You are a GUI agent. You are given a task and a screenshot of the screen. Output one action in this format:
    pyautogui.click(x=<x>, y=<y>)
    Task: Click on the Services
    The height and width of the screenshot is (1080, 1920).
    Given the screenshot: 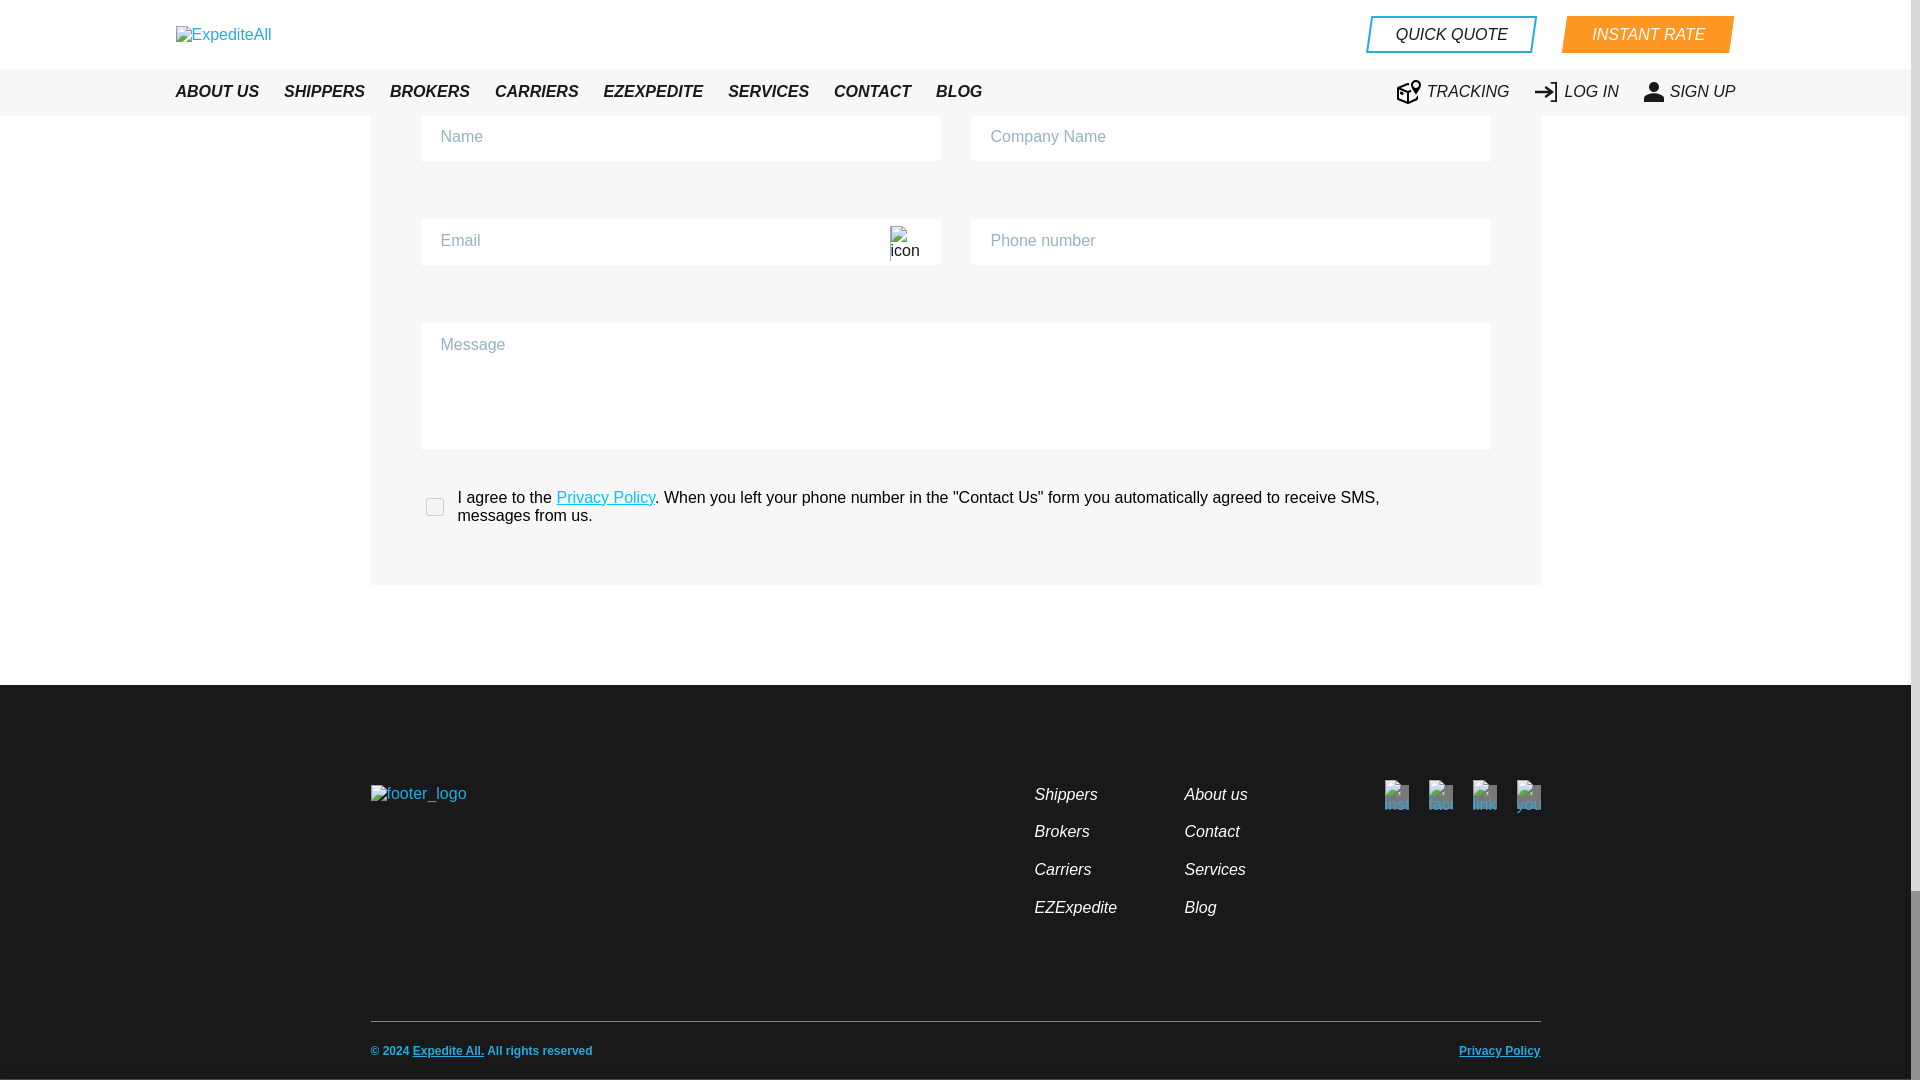 What is the action you would take?
    pyautogui.click(x=1214, y=869)
    